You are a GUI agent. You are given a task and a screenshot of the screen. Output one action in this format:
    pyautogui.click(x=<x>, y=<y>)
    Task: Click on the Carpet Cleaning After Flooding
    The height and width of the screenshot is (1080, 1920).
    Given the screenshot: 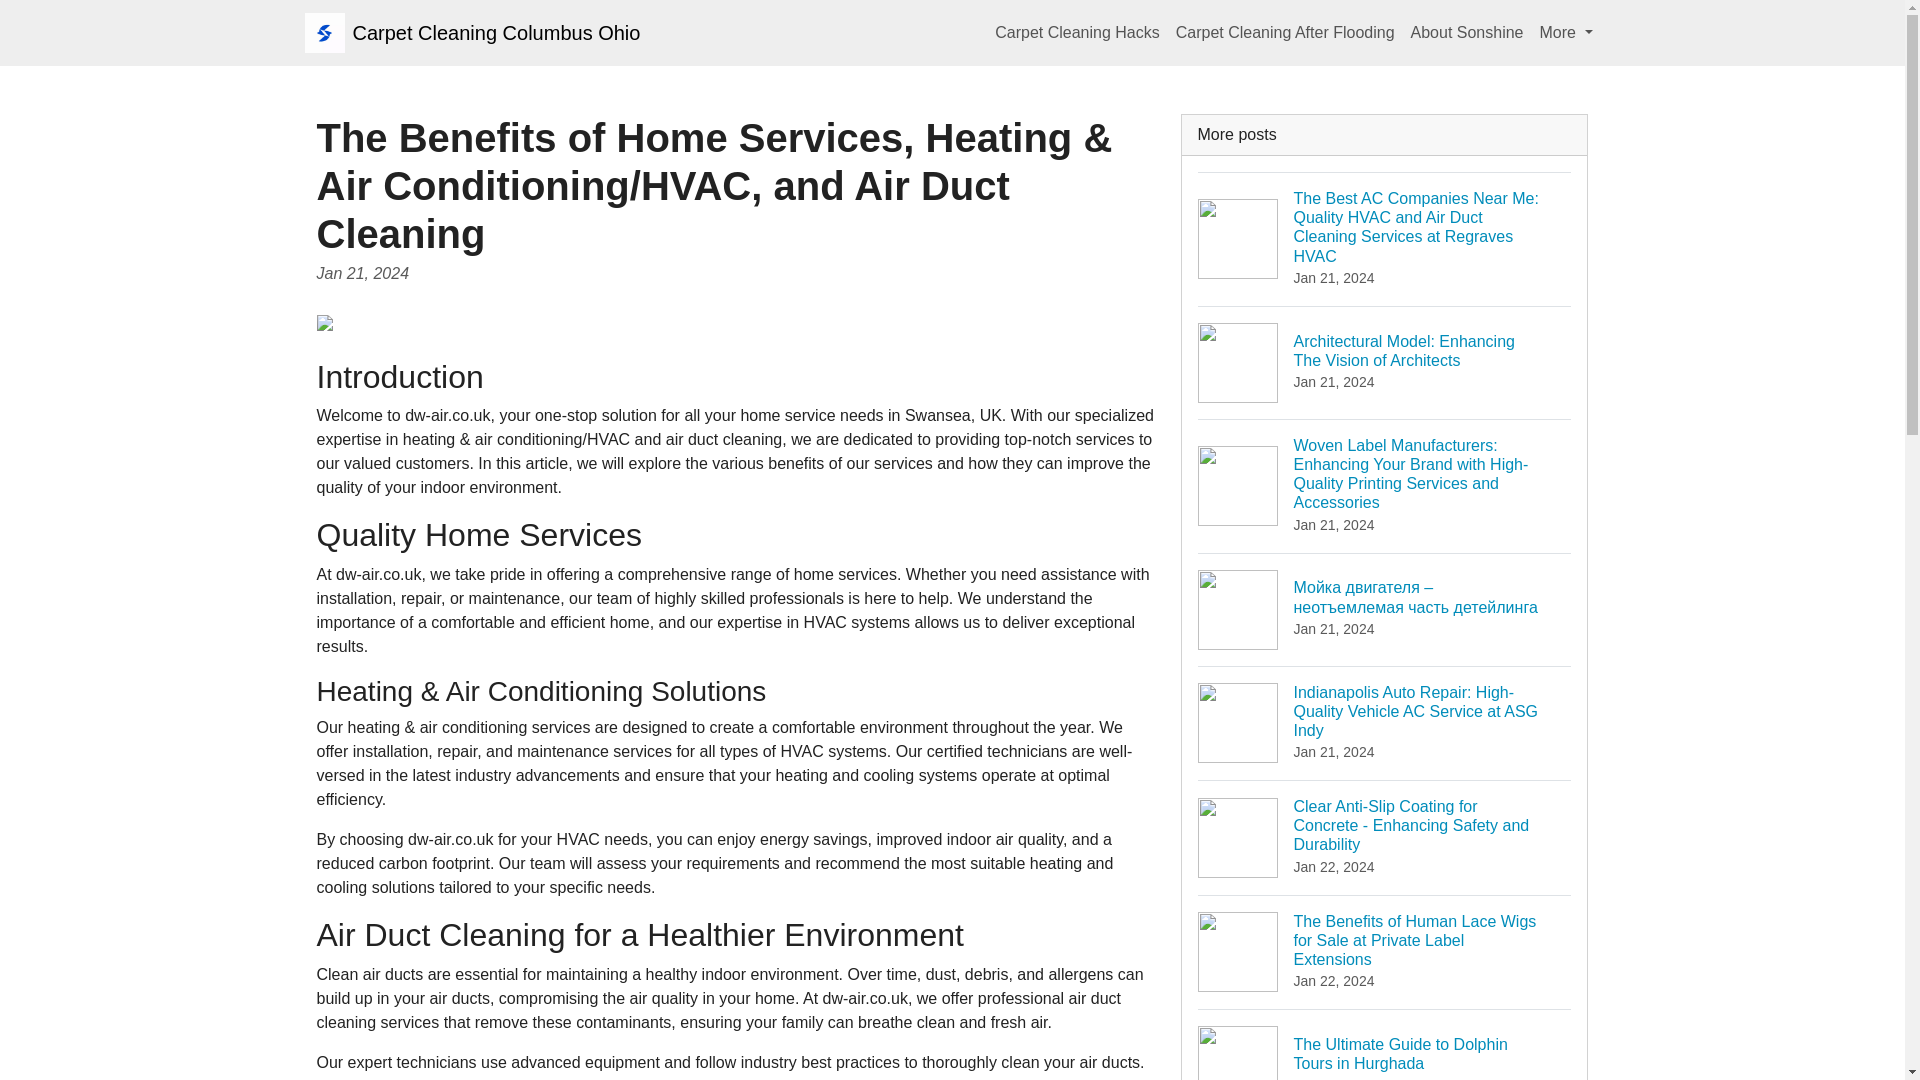 What is the action you would take?
    pyautogui.click(x=1285, y=32)
    